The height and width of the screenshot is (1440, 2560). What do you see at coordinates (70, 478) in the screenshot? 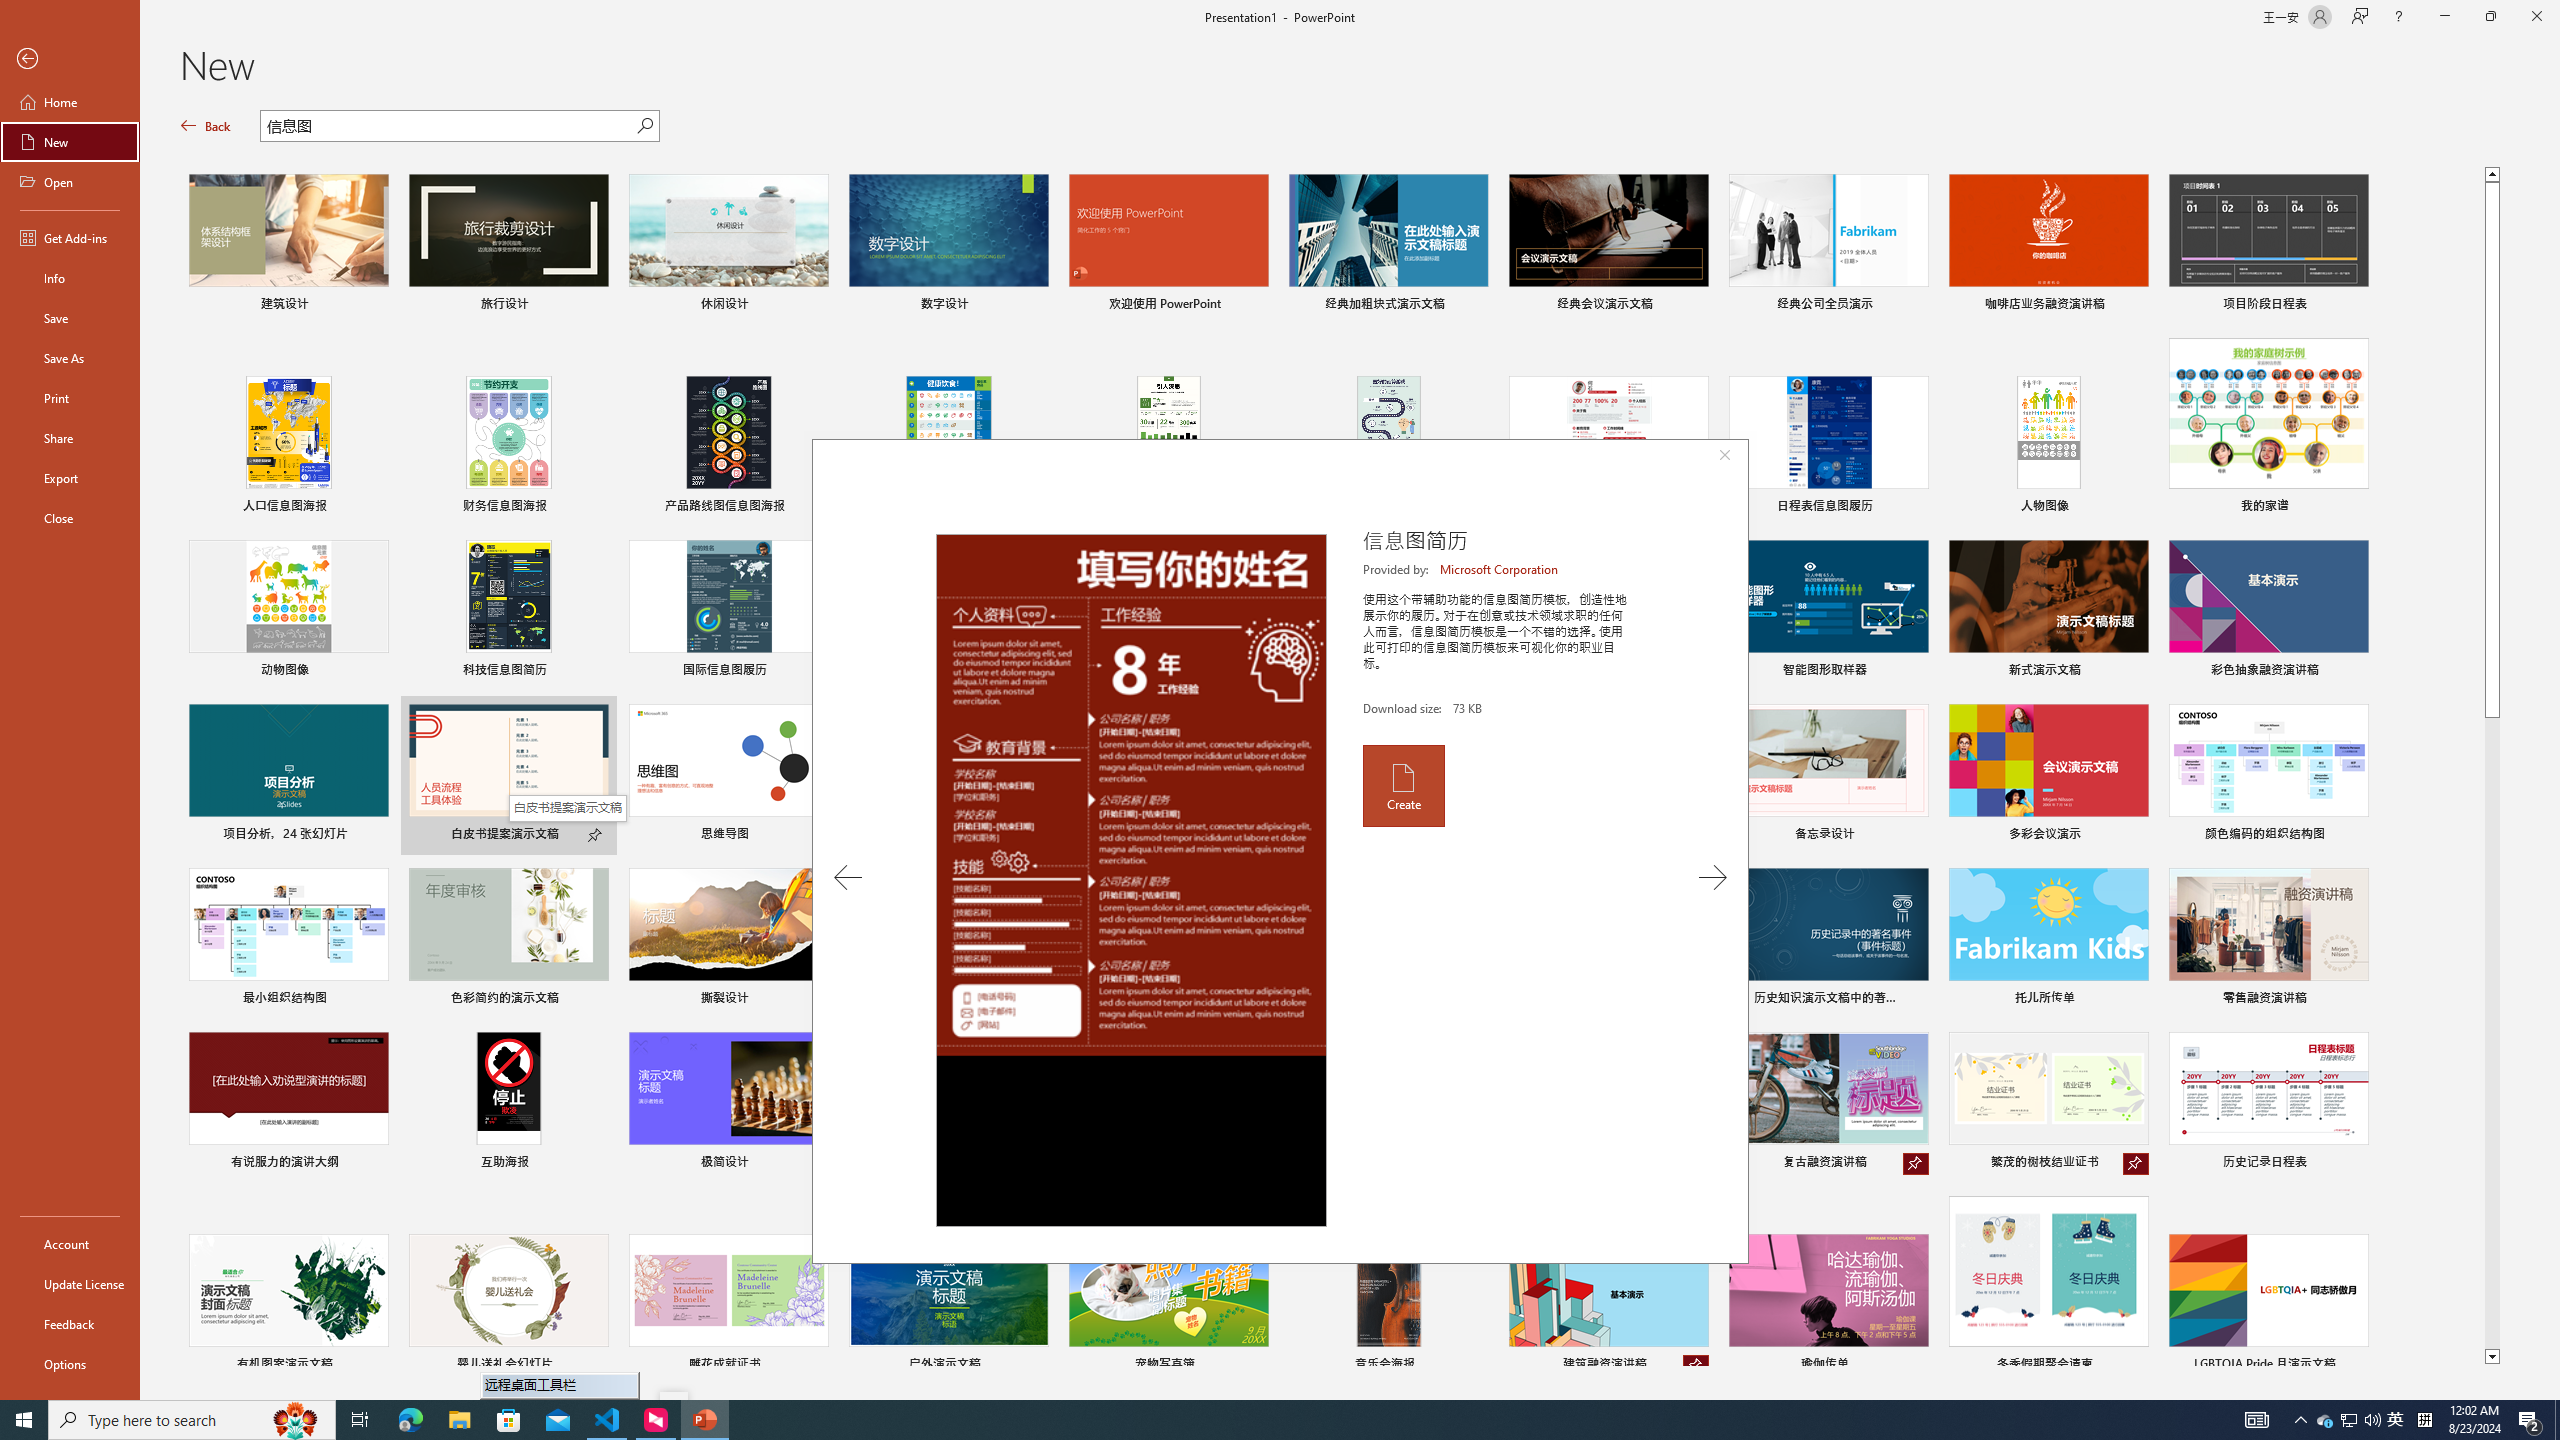
I see `Export` at bounding box center [70, 478].